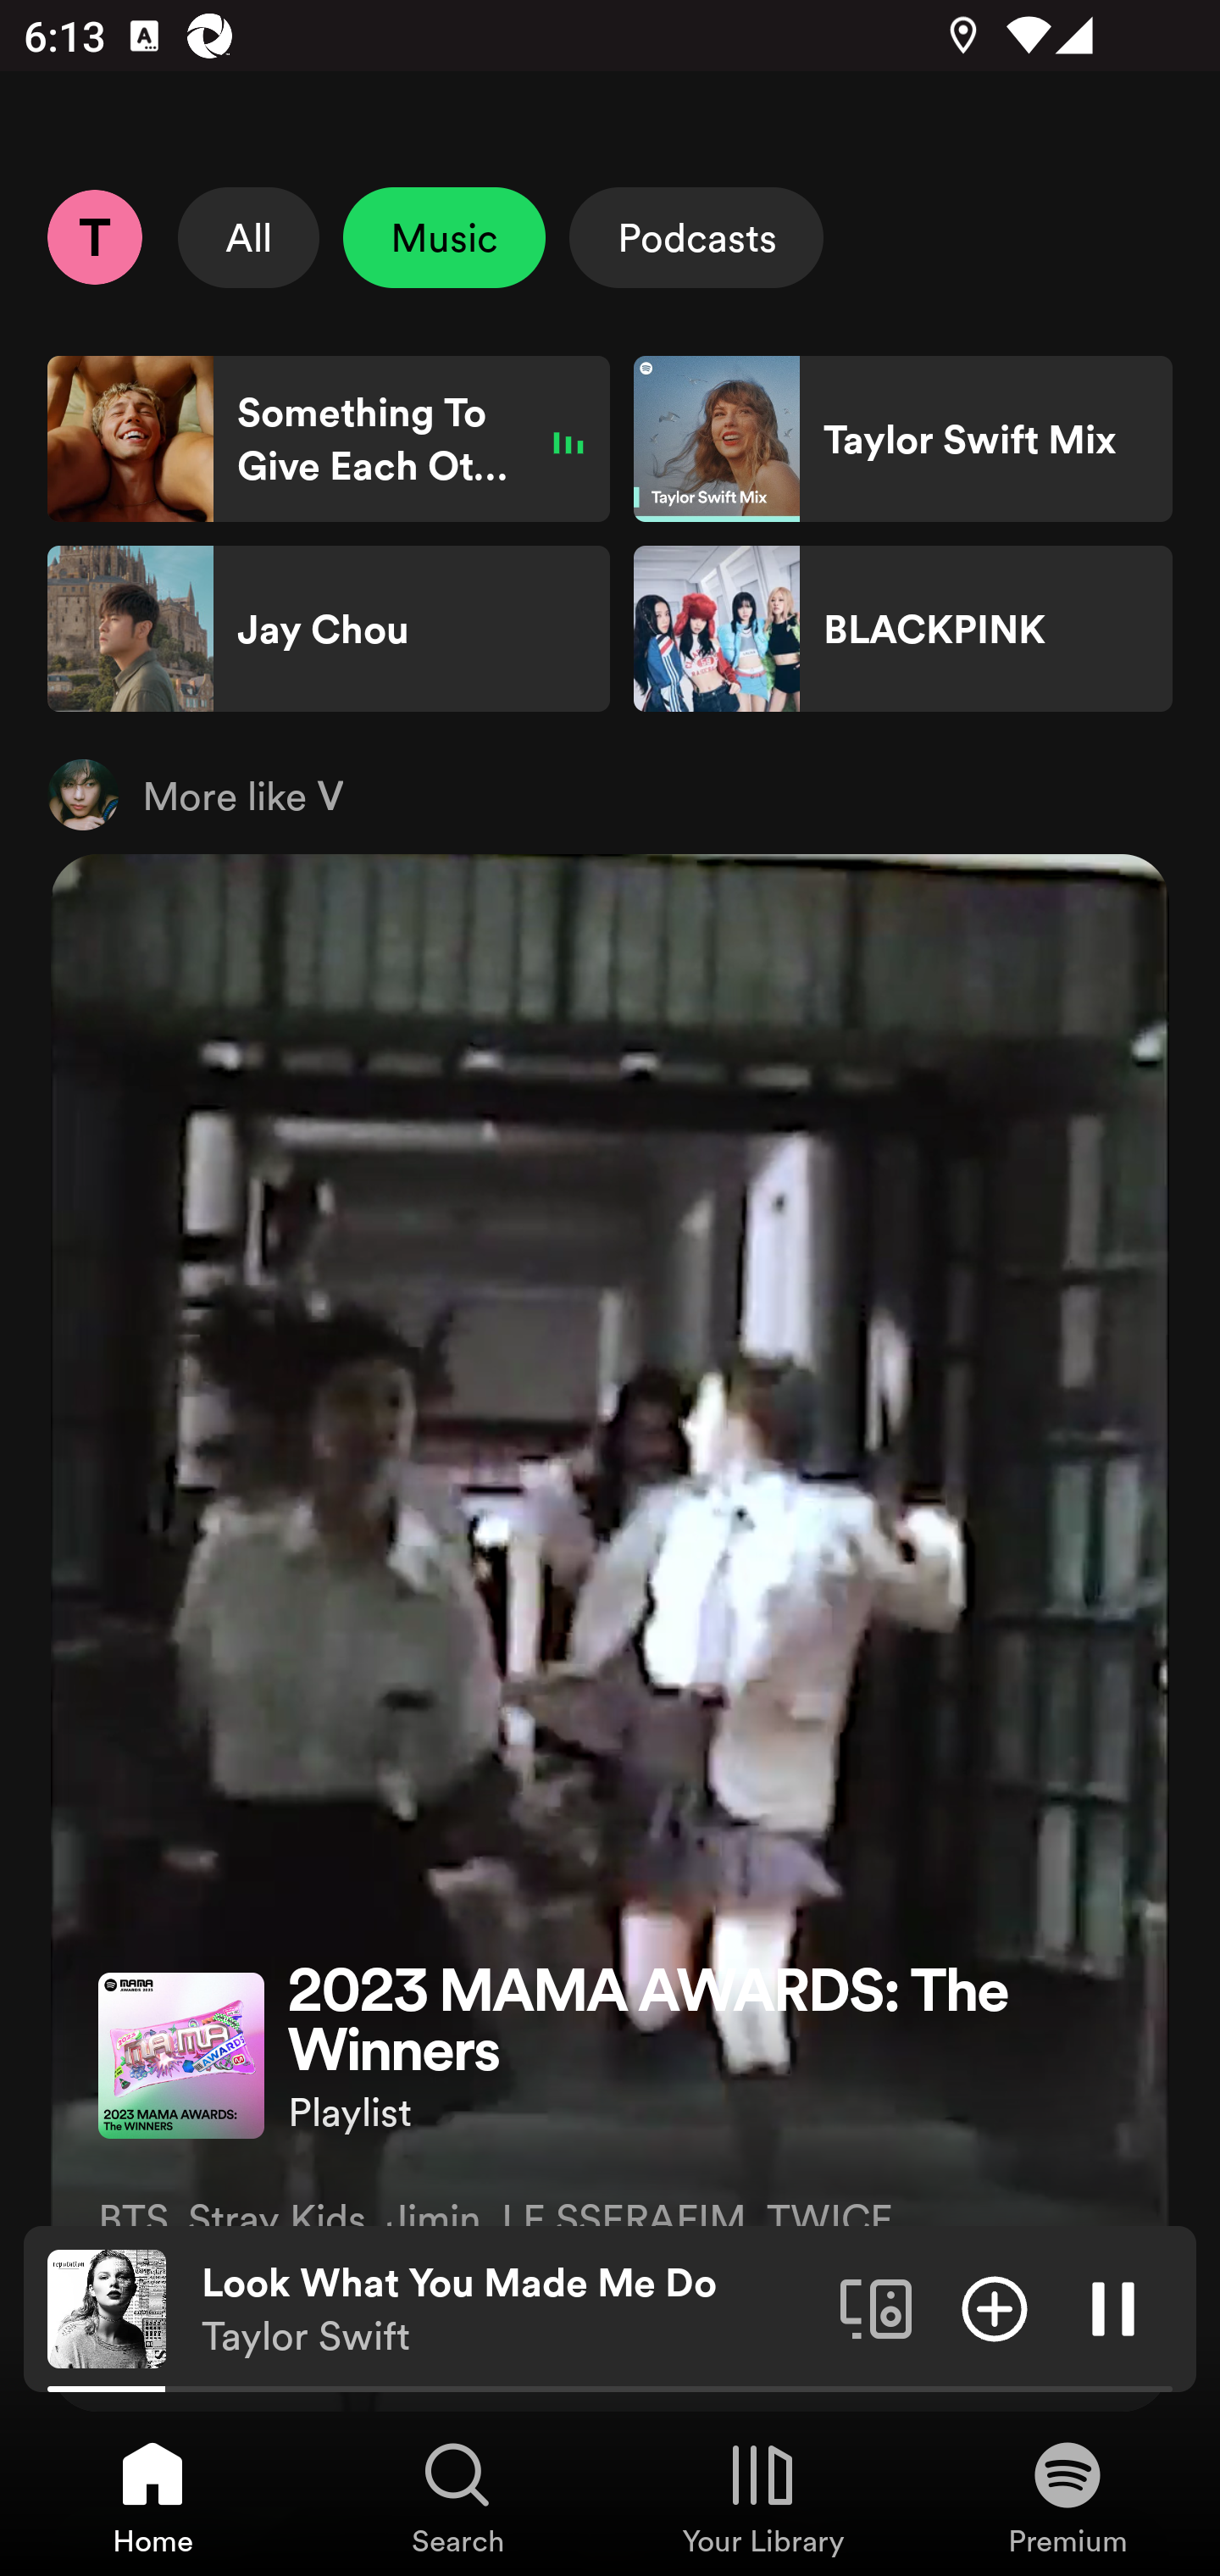 This screenshot has height=2576, width=1220. What do you see at coordinates (762, 2496) in the screenshot?
I see `Your Library, Tab 3 of 4 Your Library Your Library` at bounding box center [762, 2496].